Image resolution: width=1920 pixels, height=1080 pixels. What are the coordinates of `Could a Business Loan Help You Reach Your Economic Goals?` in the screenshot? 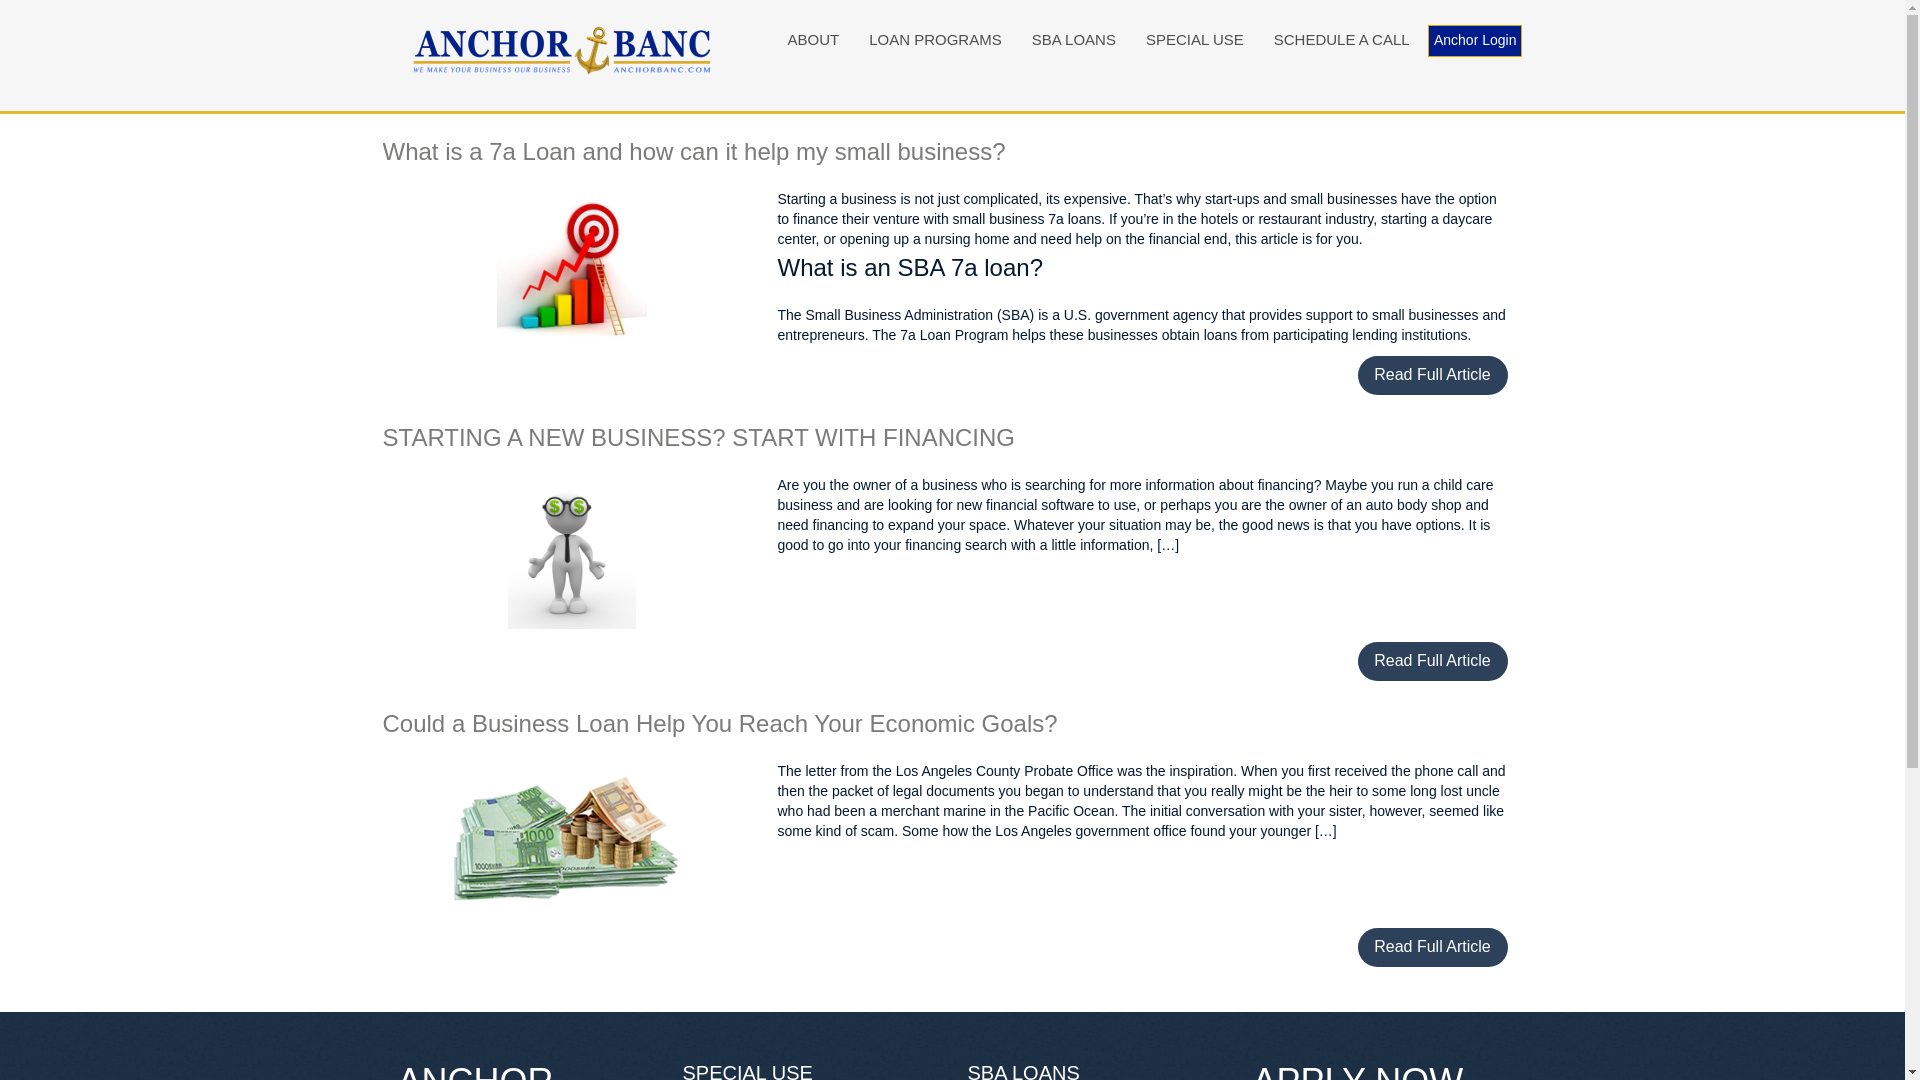 It's located at (720, 722).